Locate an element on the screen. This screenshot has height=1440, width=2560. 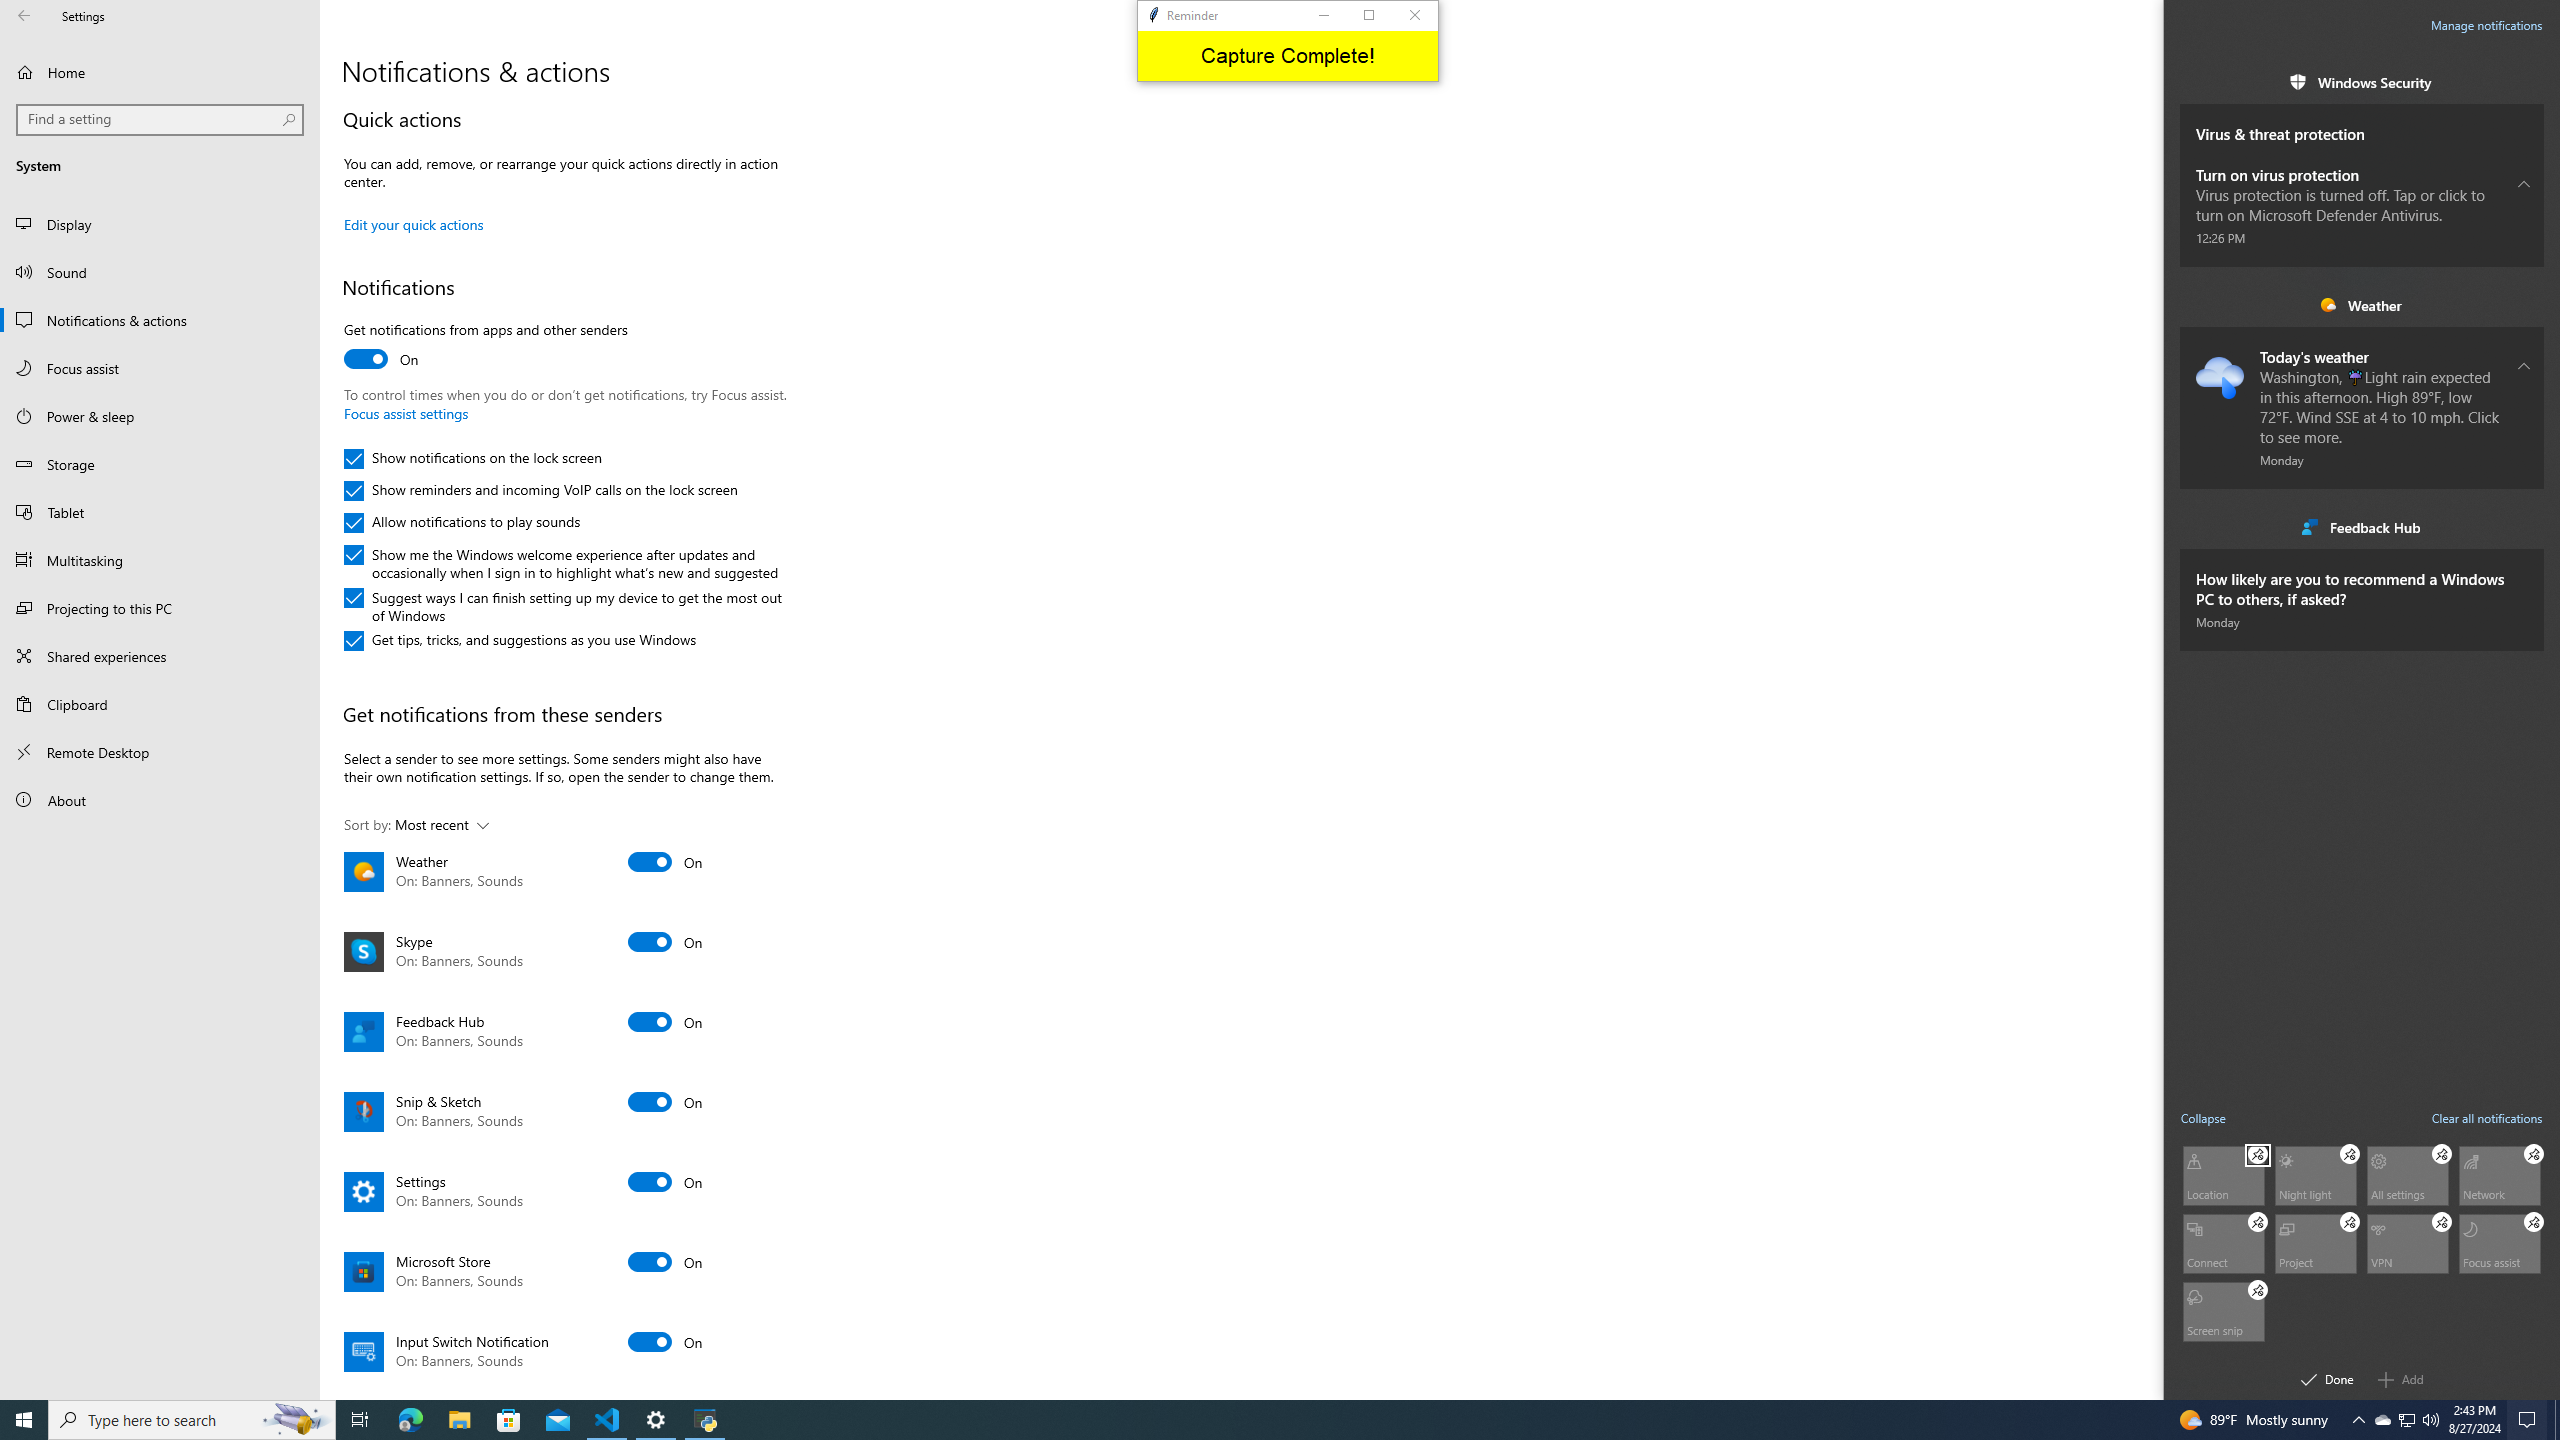
Type here to search is located at coordinates (192, 1420).